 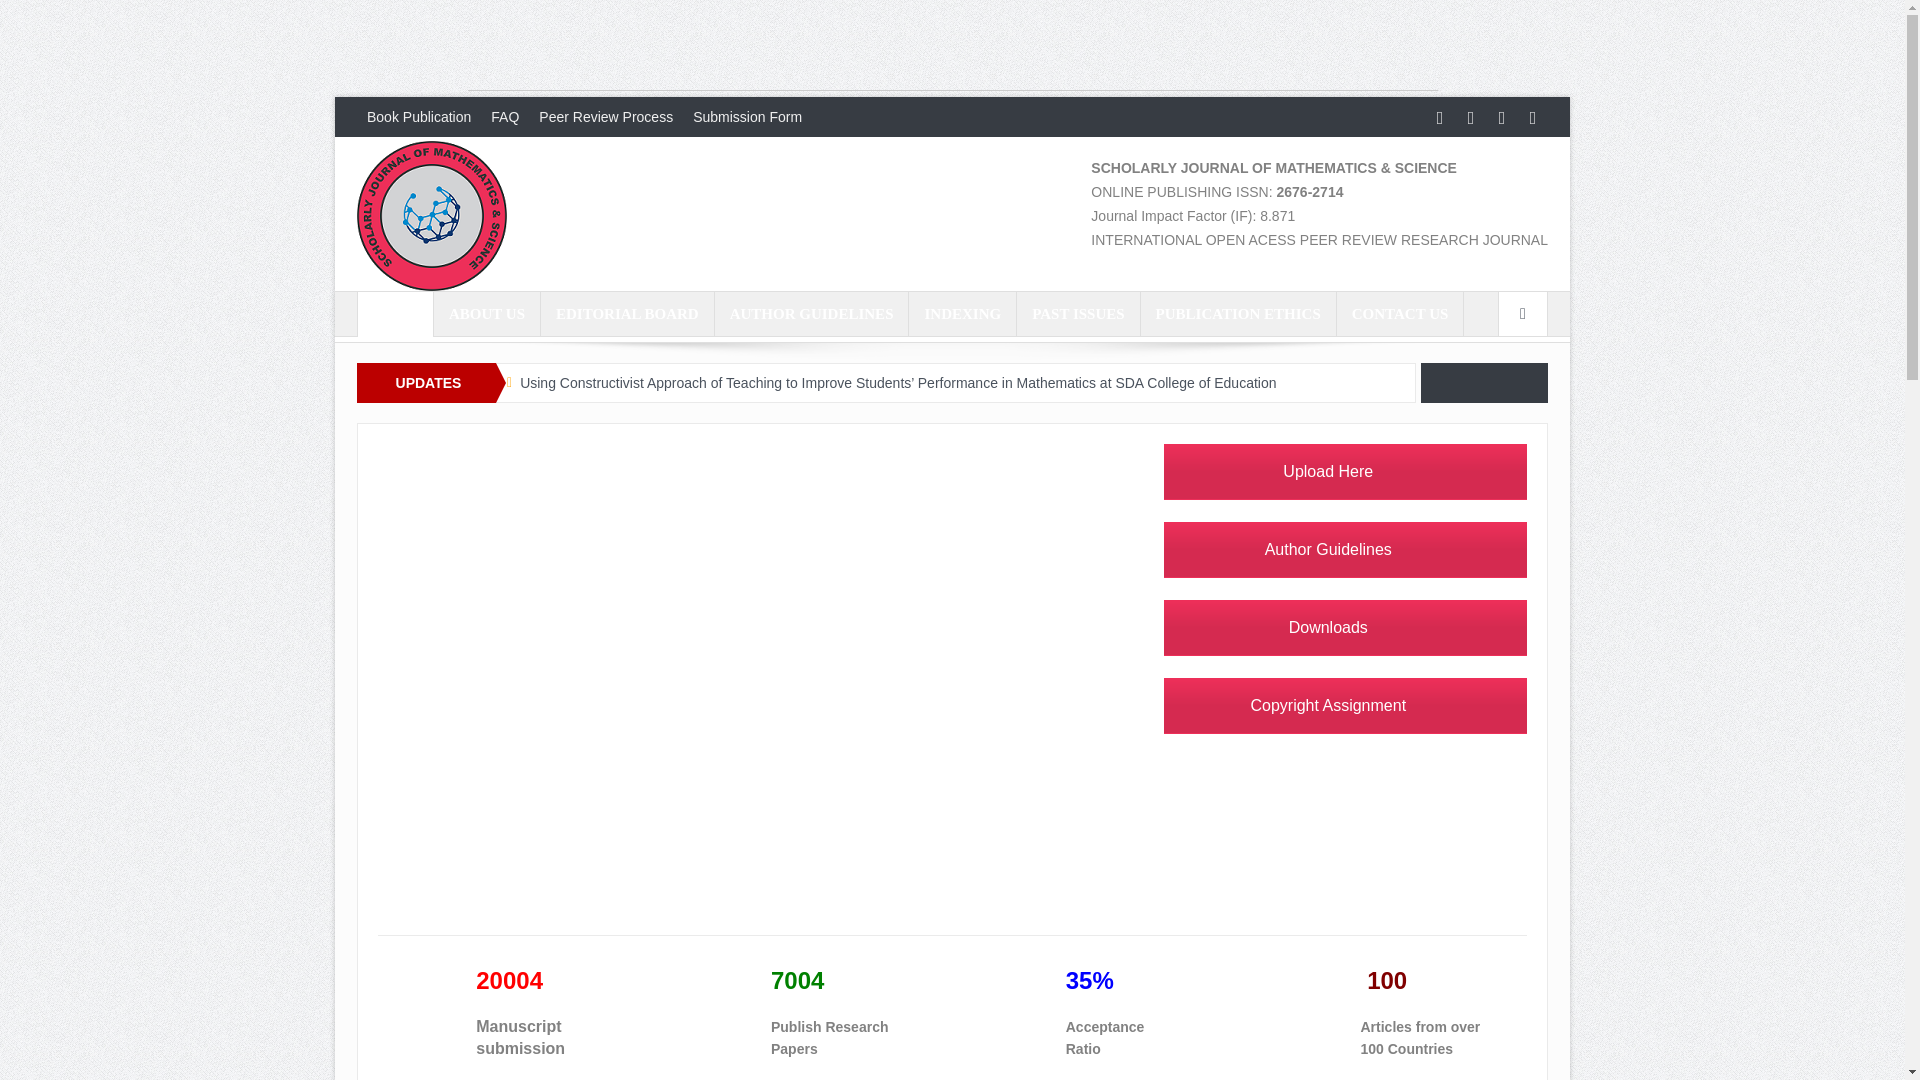 What do you see at coordinates (962, 313) in the screenshot?
I see `INDEXING` at bounding box center [962, 313].